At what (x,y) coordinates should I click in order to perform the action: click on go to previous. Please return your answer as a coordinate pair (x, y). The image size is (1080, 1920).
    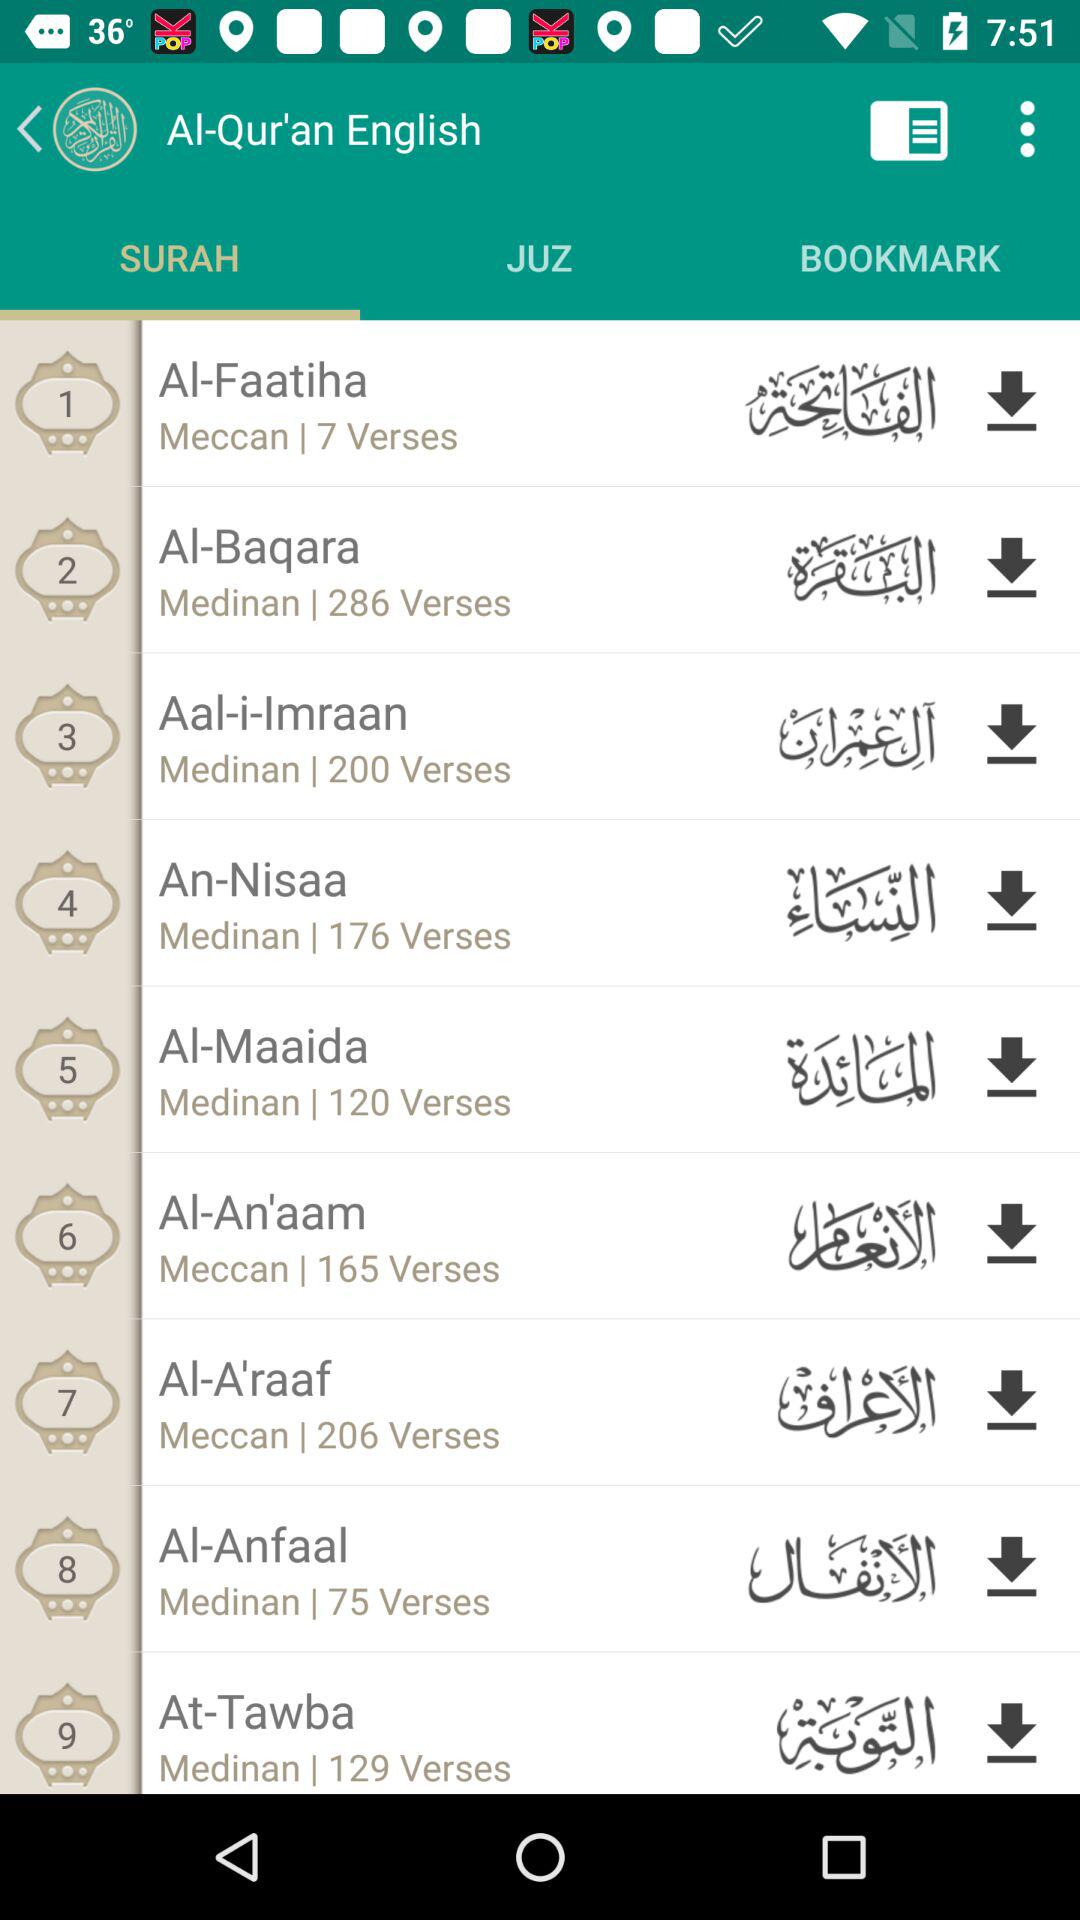
    Looking at the image, I should click on (76, 128).